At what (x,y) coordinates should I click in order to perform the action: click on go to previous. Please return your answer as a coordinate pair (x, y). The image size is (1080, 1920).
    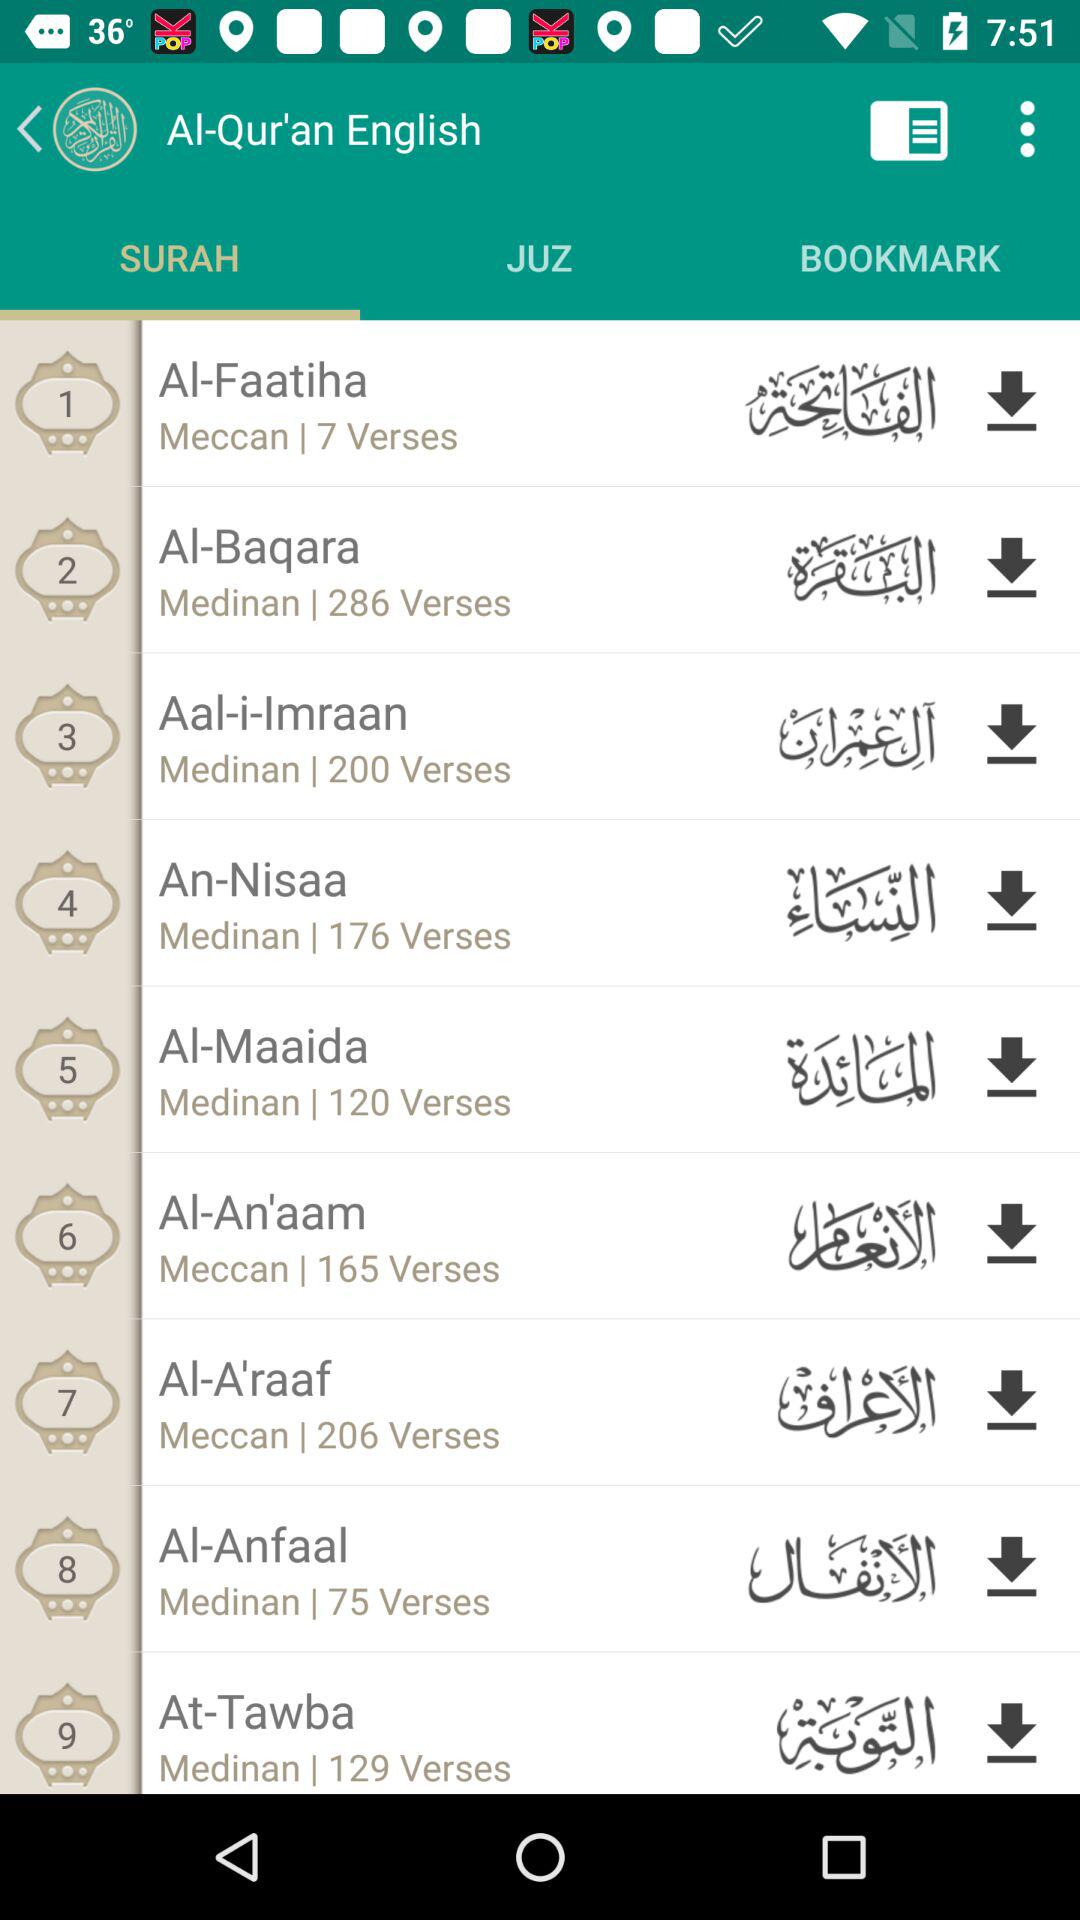
    Looking at the image, I should click on (76, 128).